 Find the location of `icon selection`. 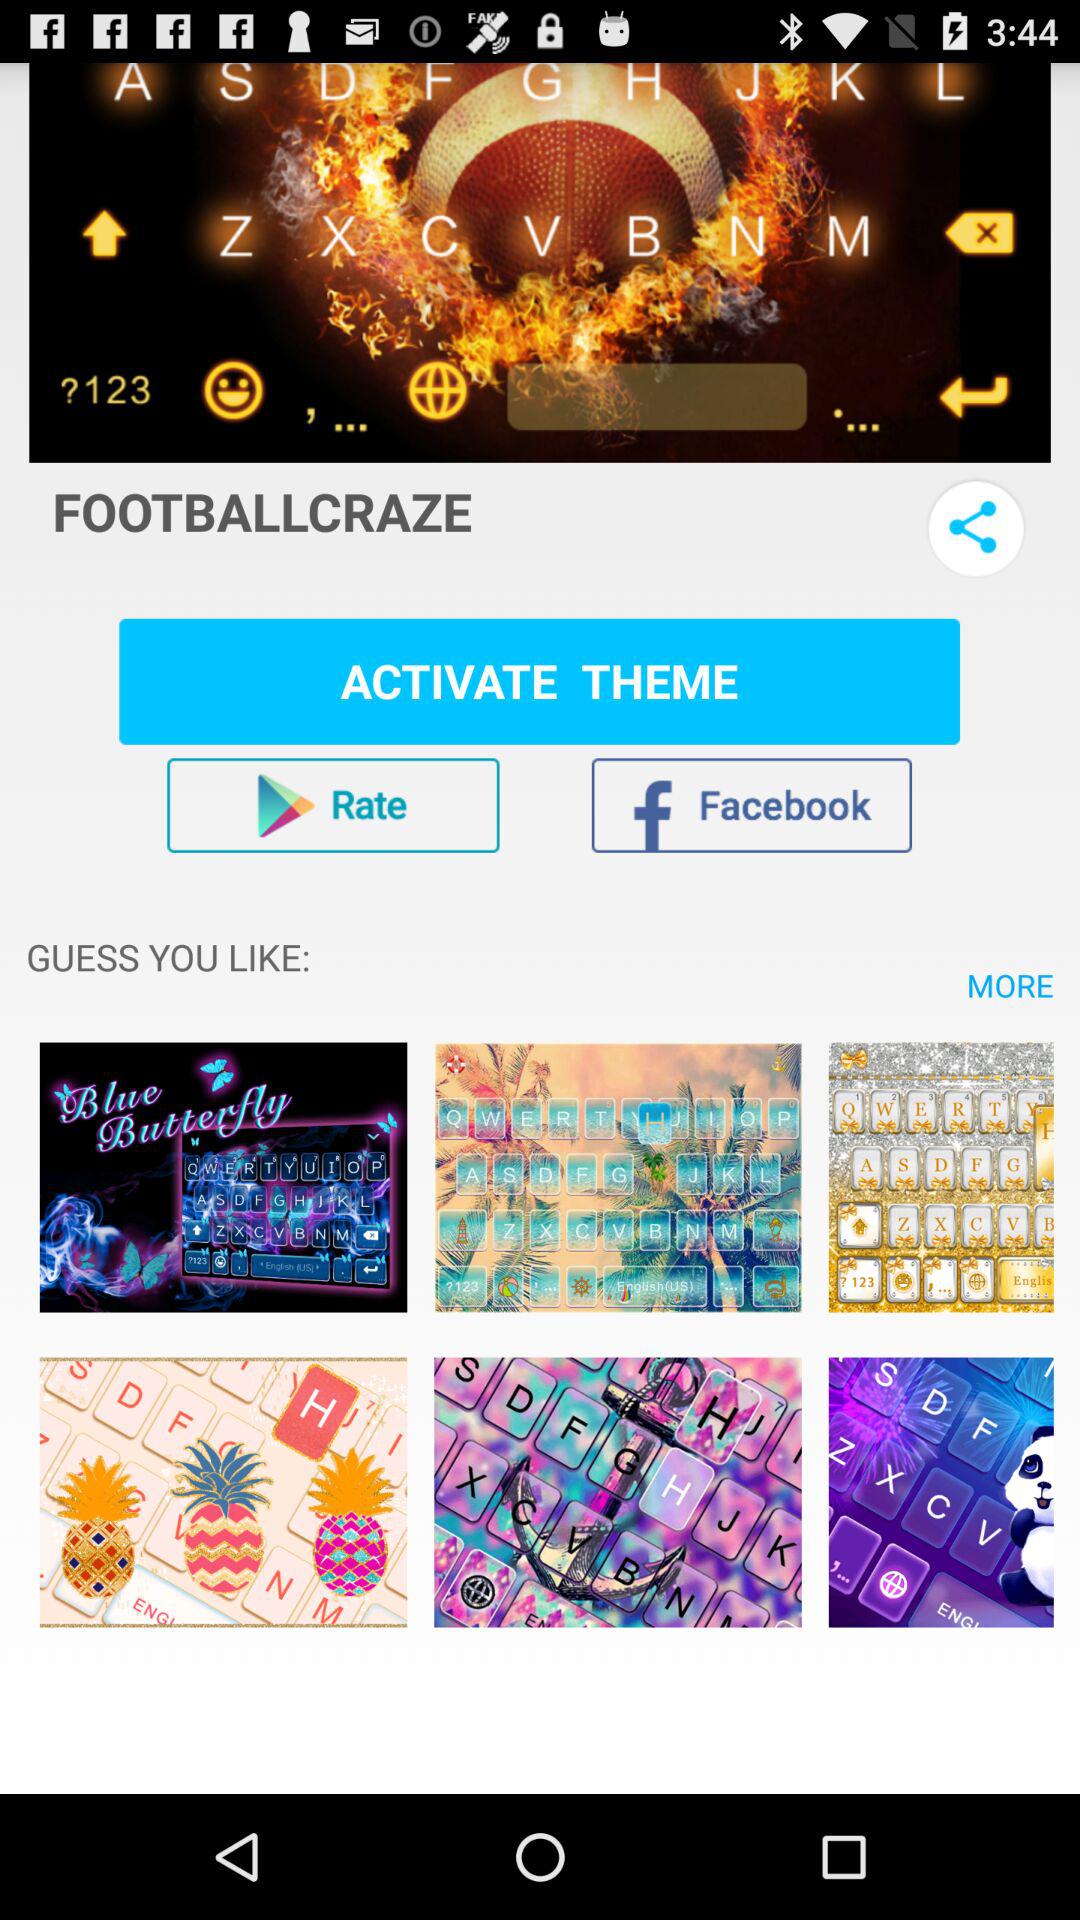

icon selection is located at coordinates (940, 1492).